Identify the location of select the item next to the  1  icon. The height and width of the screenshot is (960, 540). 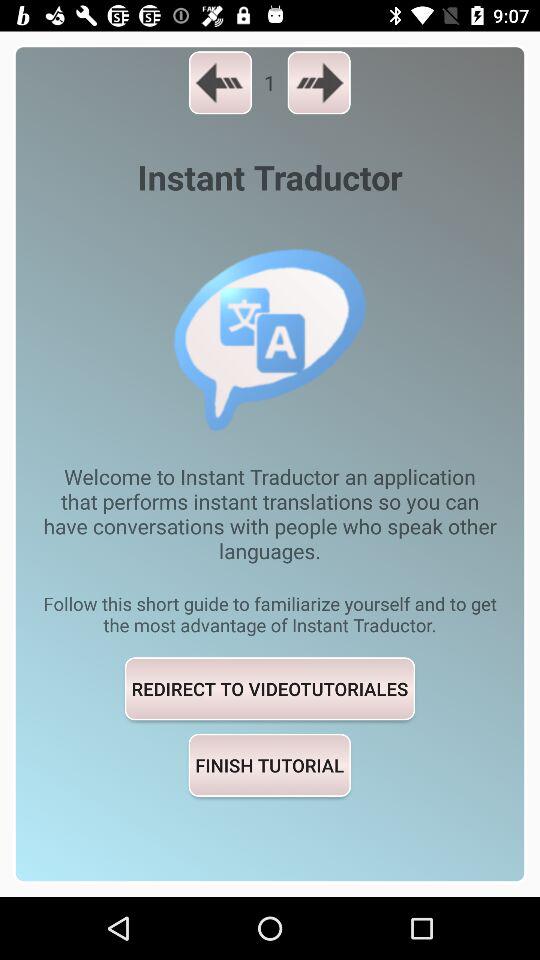
(318, 82).